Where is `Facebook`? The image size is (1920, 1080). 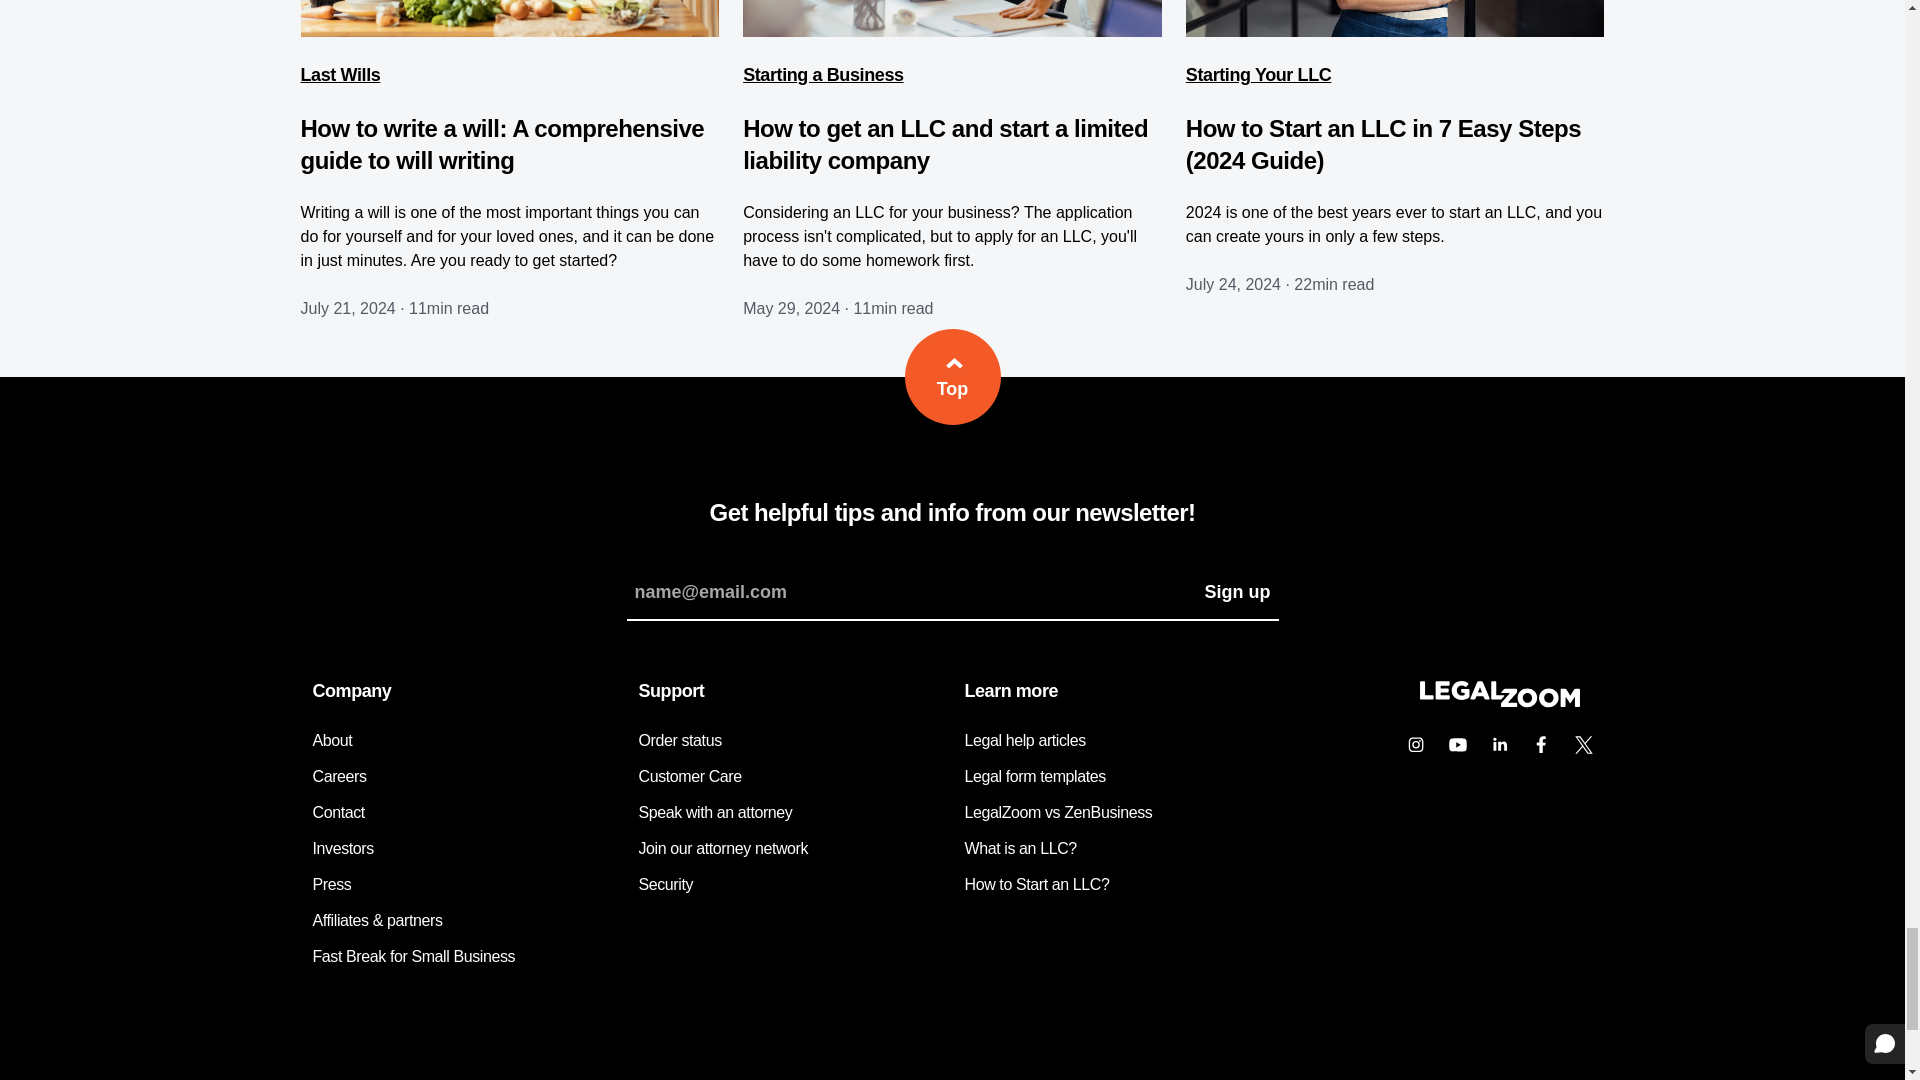
Facebook is located at coordinates (1541, 744).